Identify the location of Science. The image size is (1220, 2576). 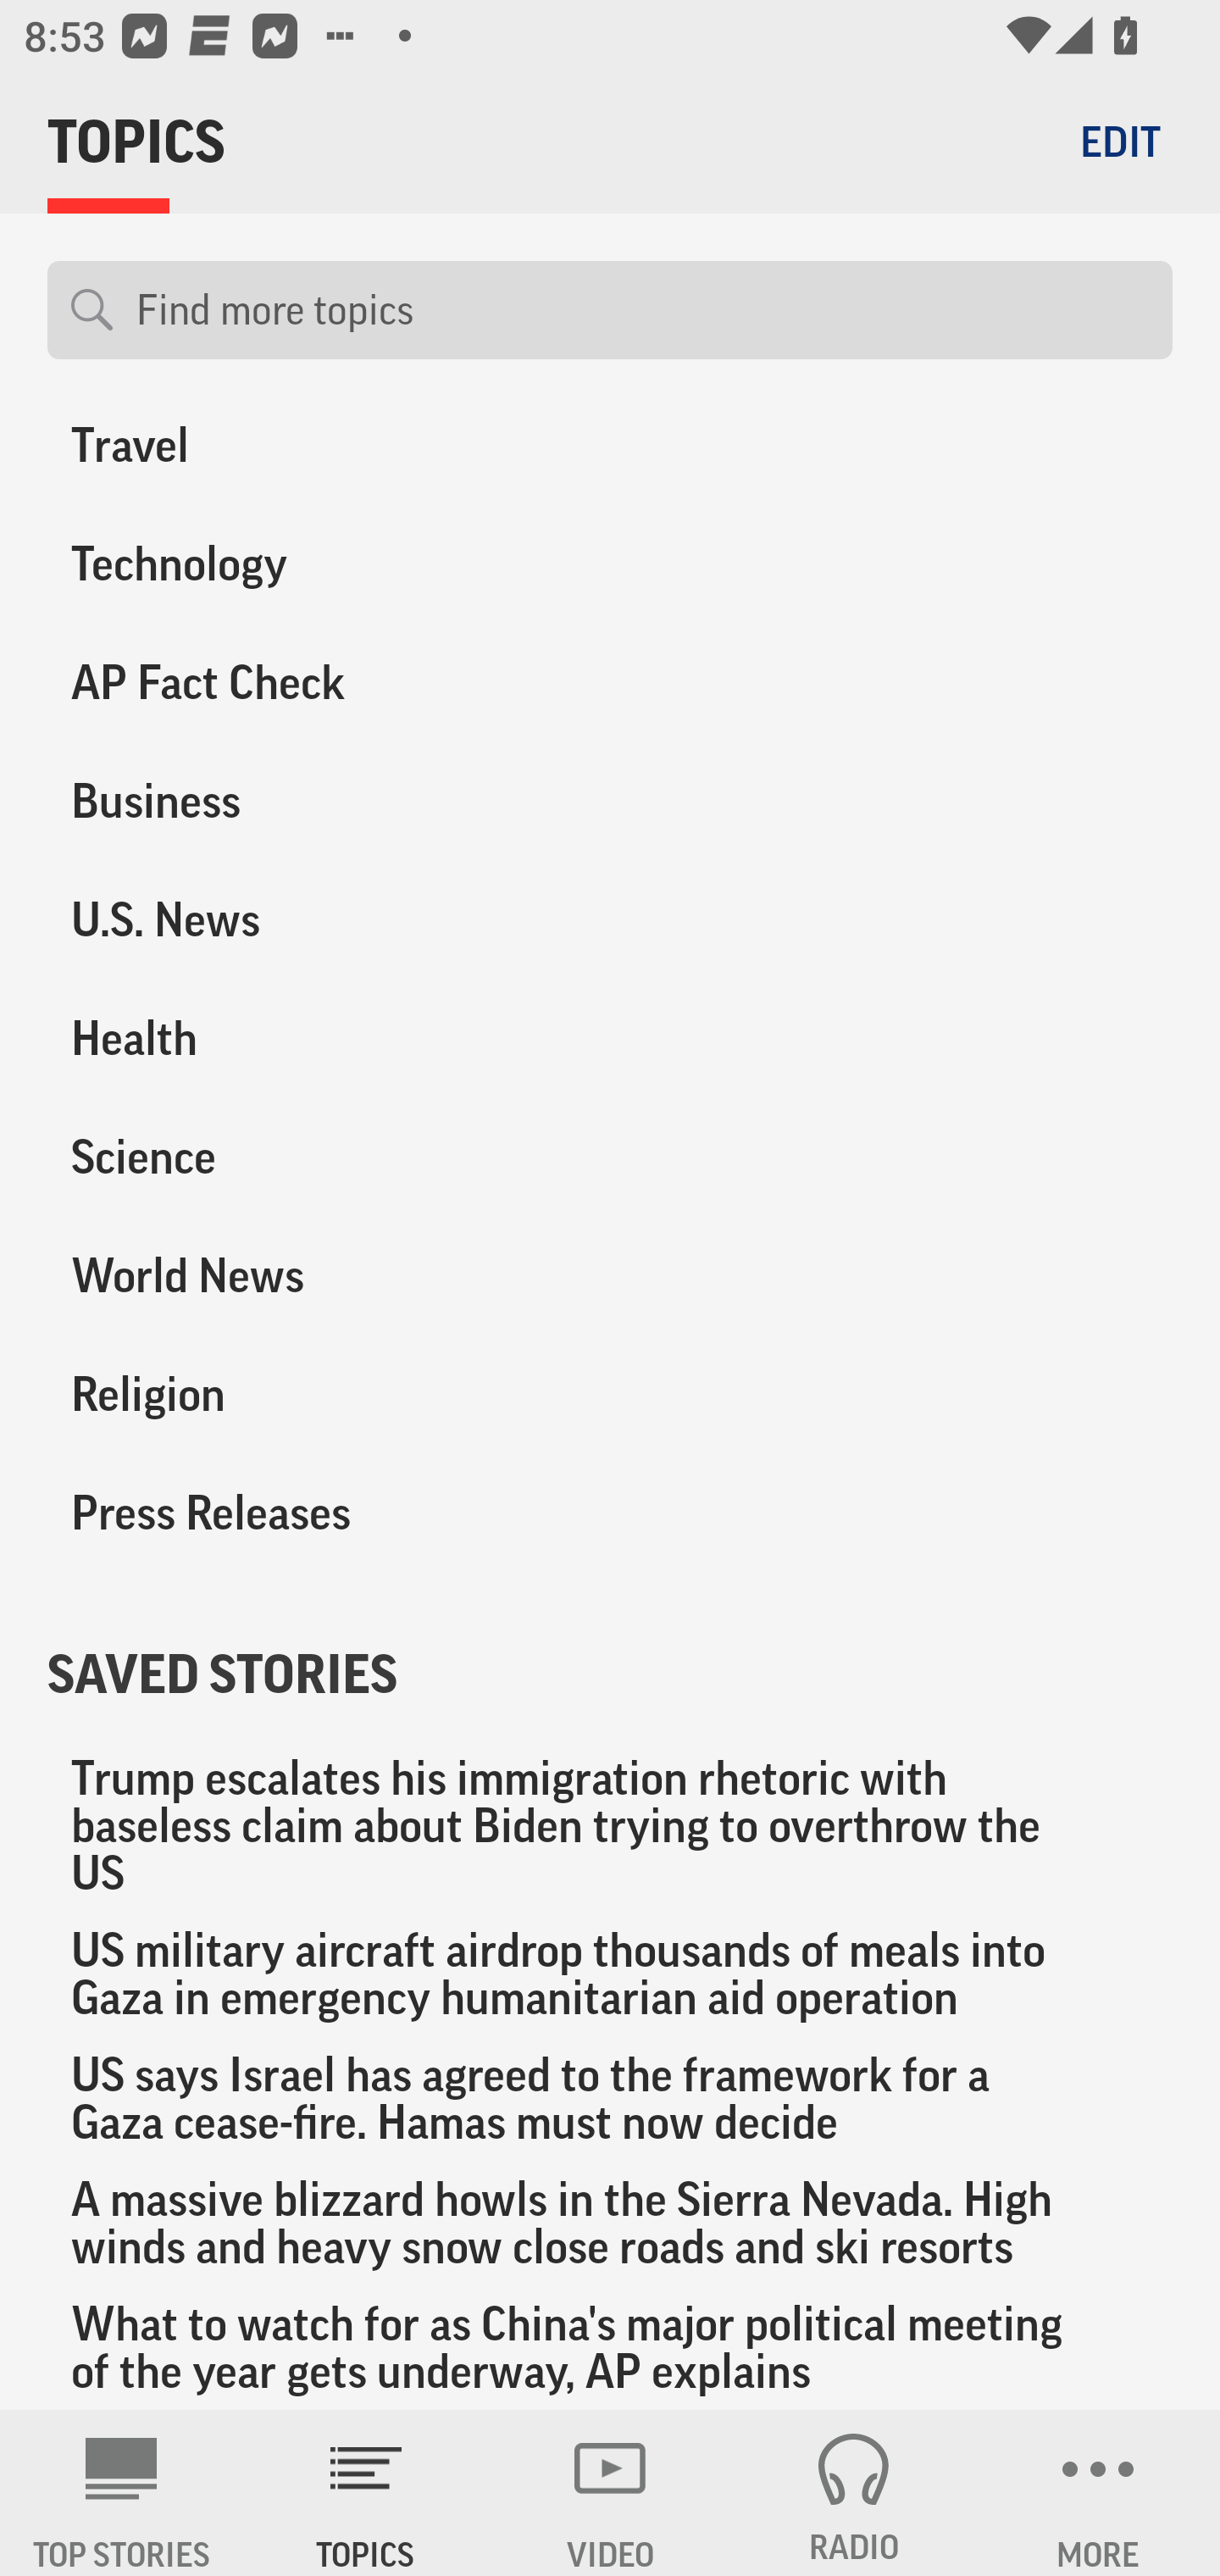
(305, 1156).